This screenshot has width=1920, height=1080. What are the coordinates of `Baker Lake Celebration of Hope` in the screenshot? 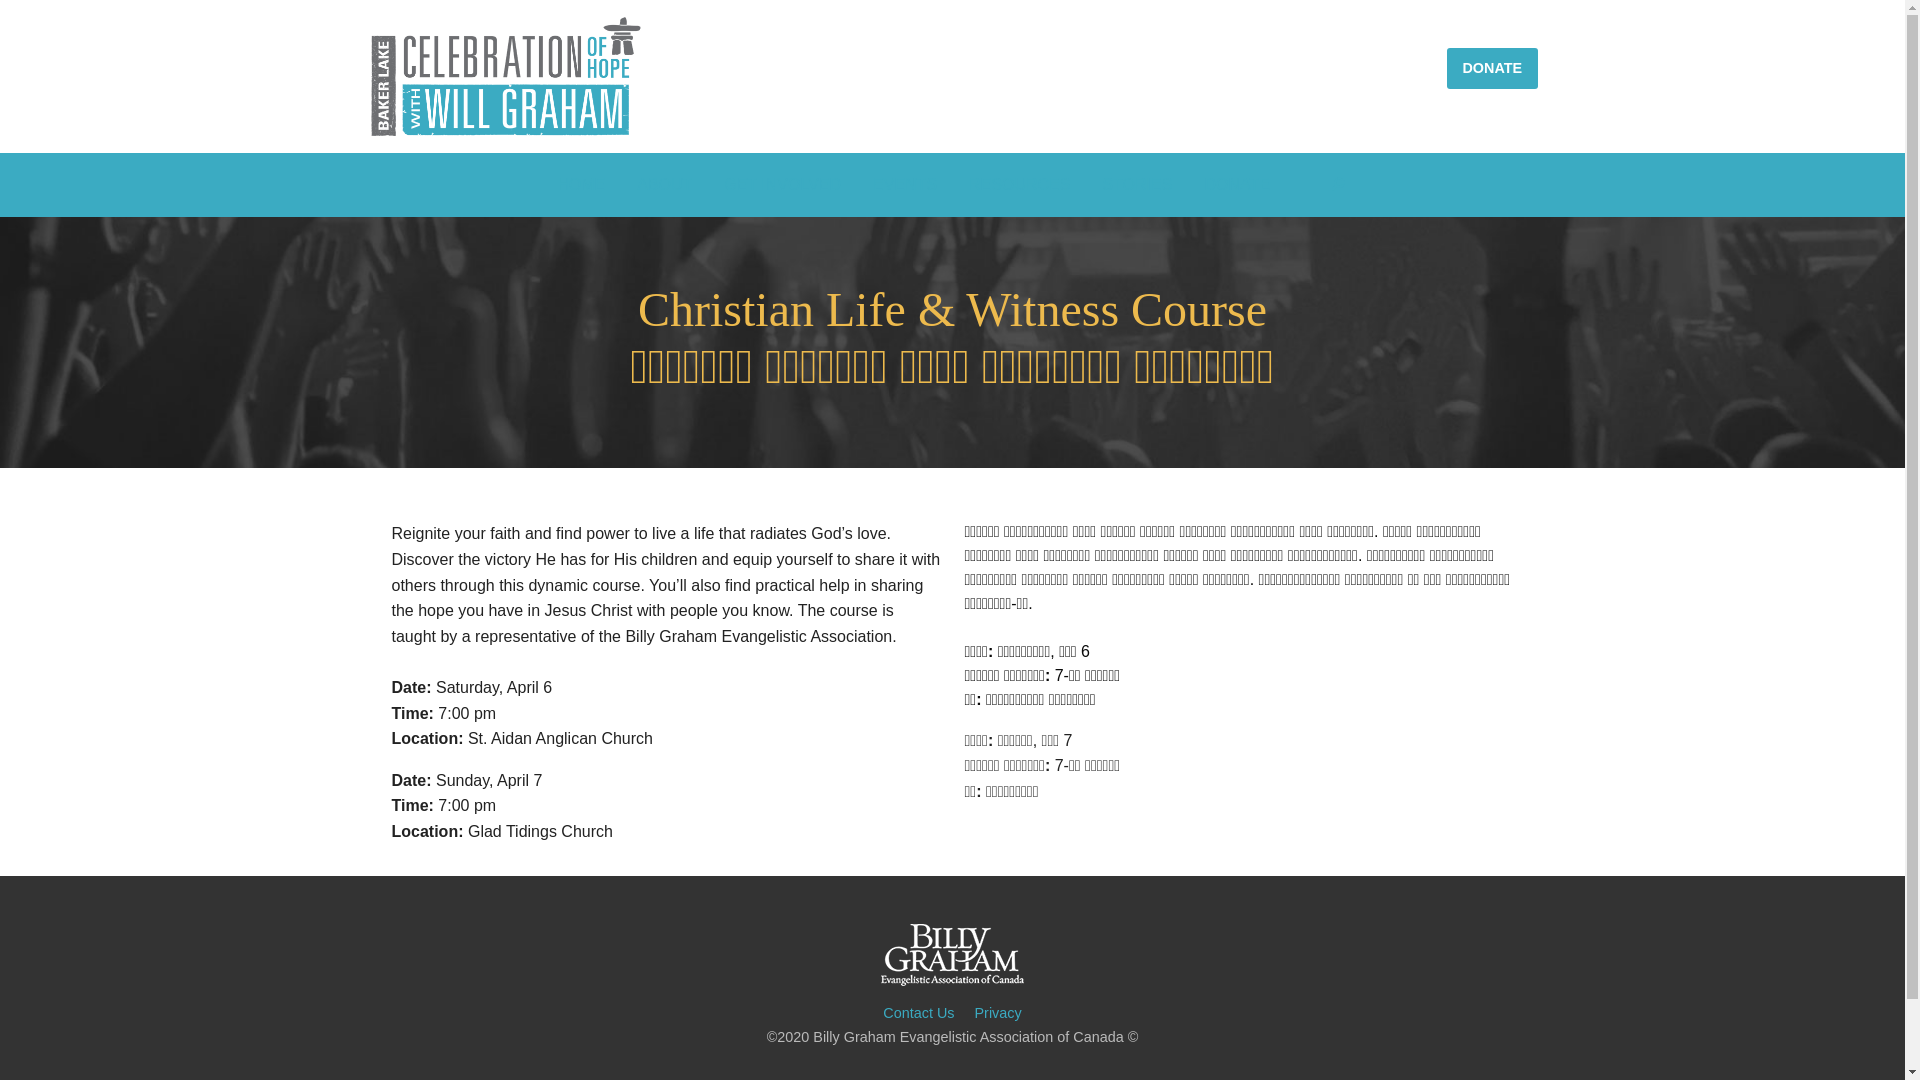 It's located at (506, 76).